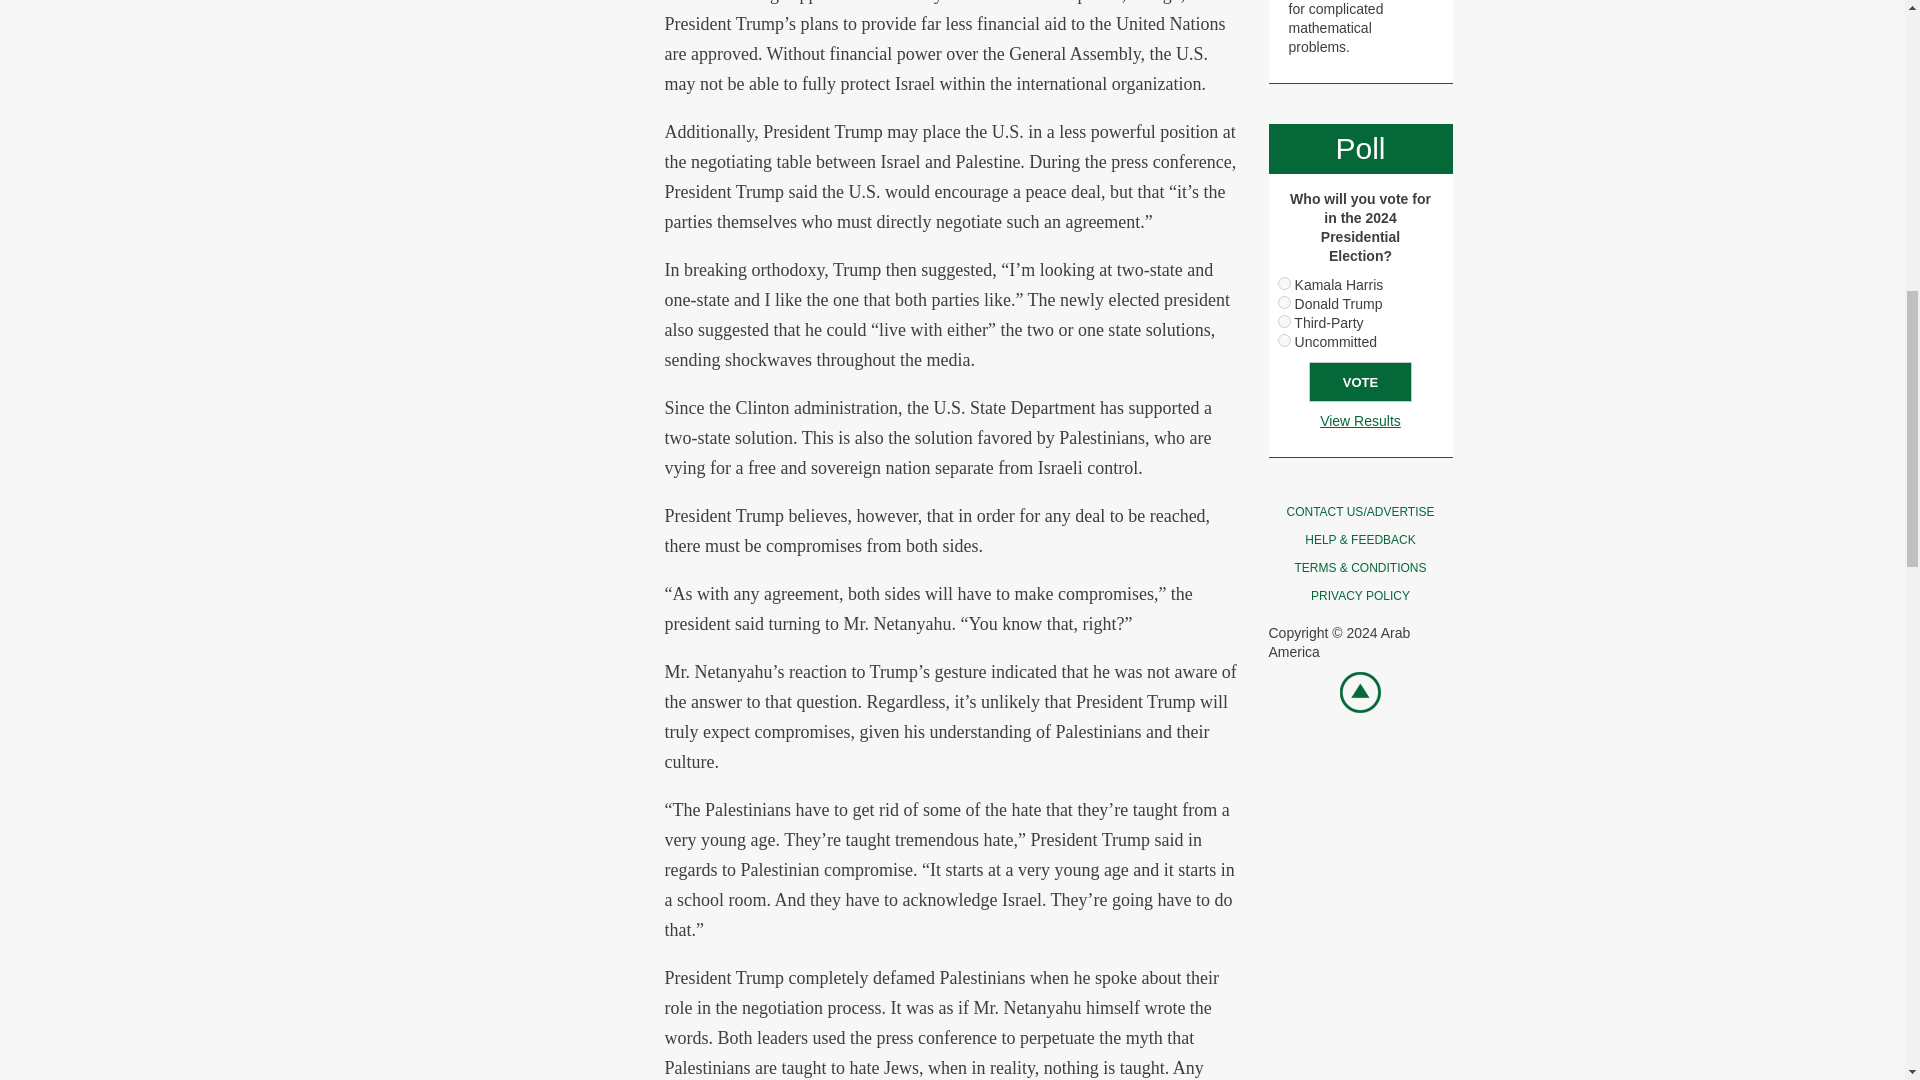  What do you see at coordinates (1284, 283) in the screenshot?
I see `29` at bounding box center [1284, 283].